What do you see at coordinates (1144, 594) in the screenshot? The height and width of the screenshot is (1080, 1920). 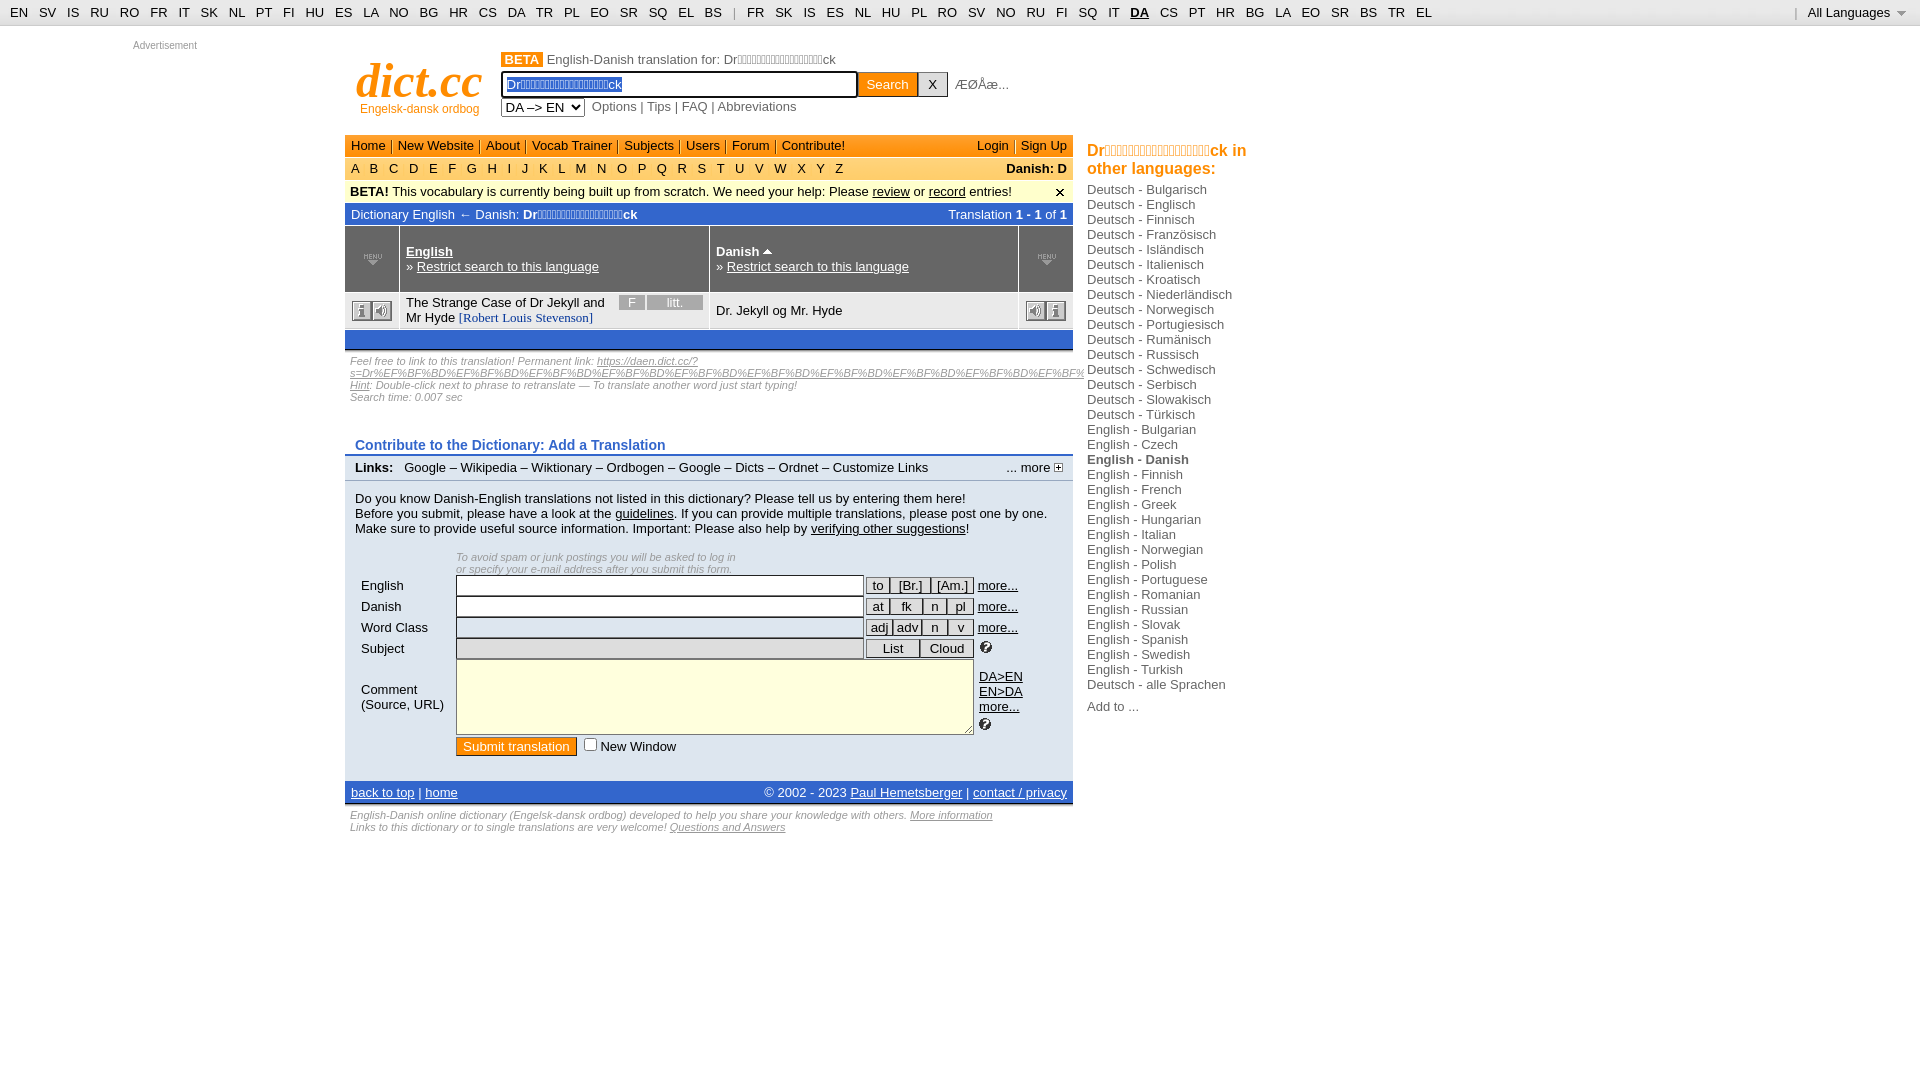 I see `English - Romanian` at bounding box center [1144, 594].